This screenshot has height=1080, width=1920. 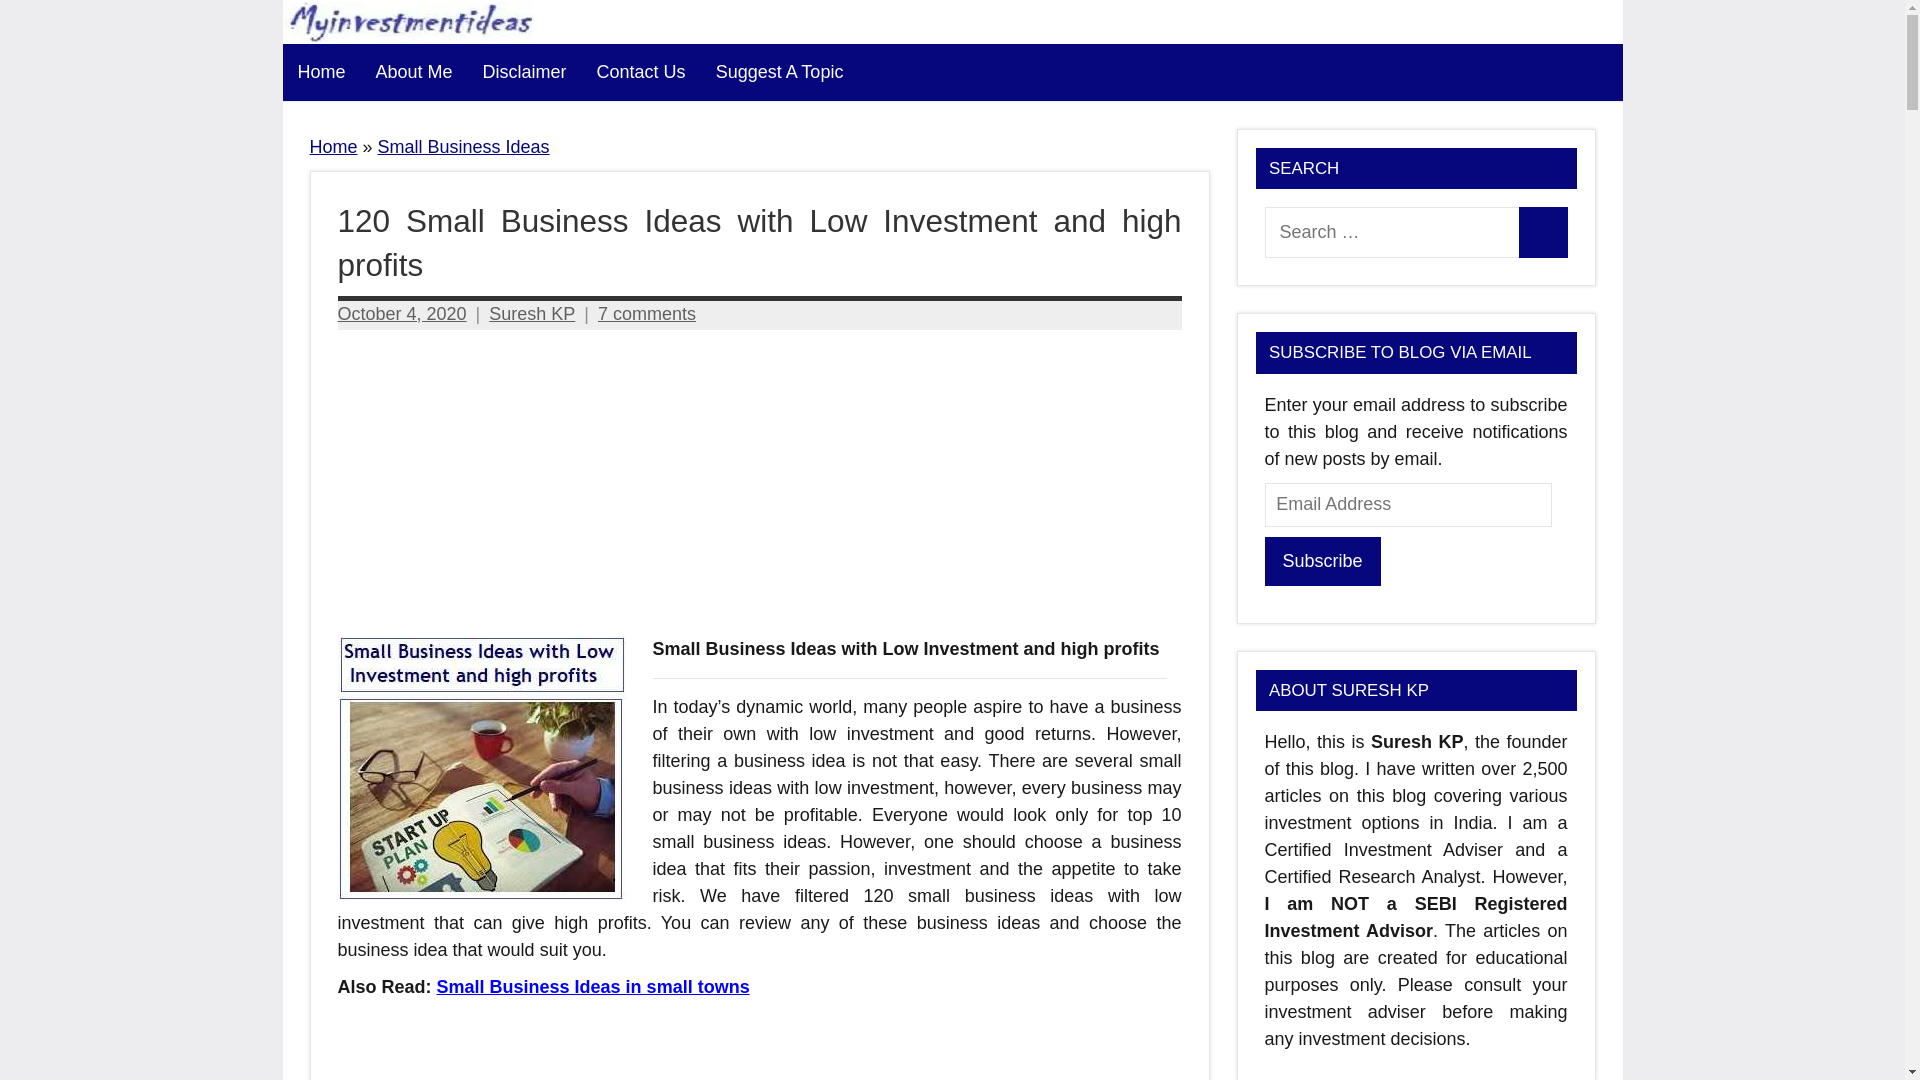 What do you see at coordinates (333, 146) in the screenshot?
I see `Home` at bounding box center [333, 146].